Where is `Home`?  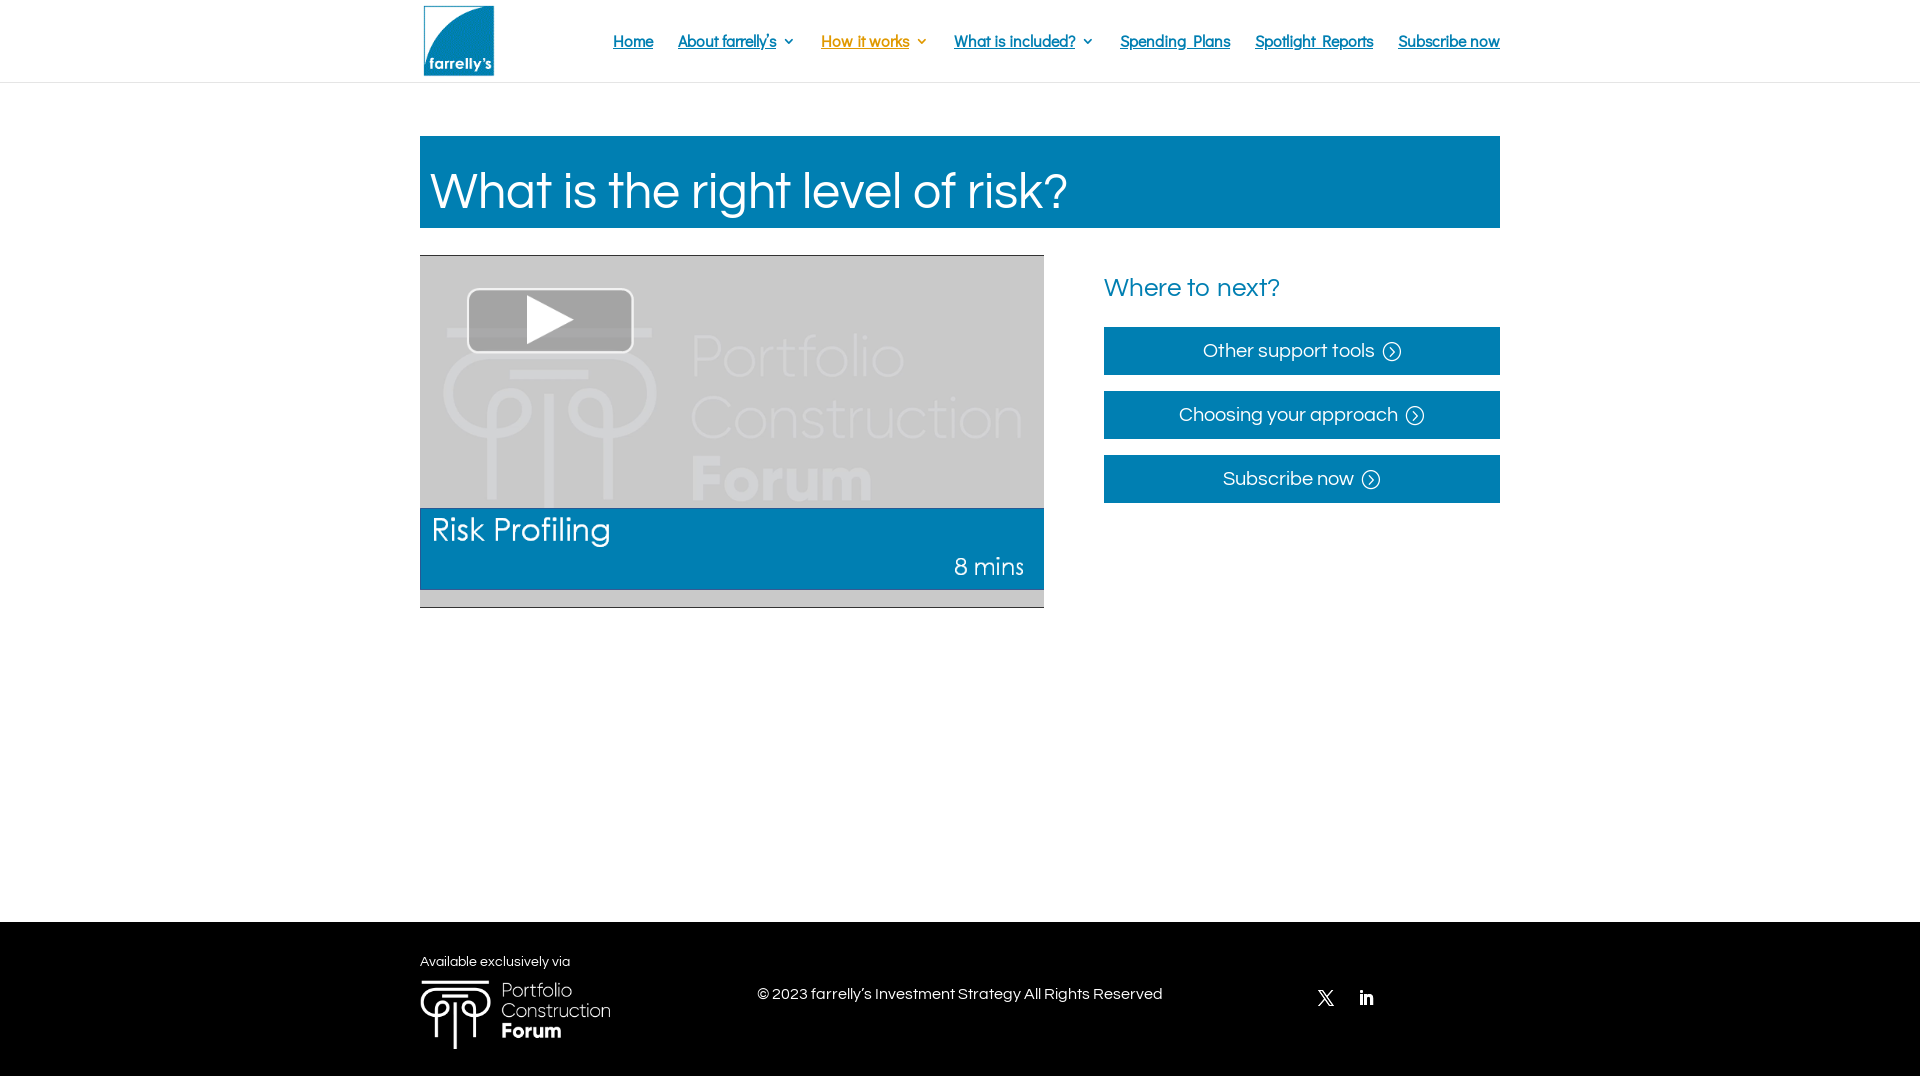 Home is located at coordinates (633, 58).